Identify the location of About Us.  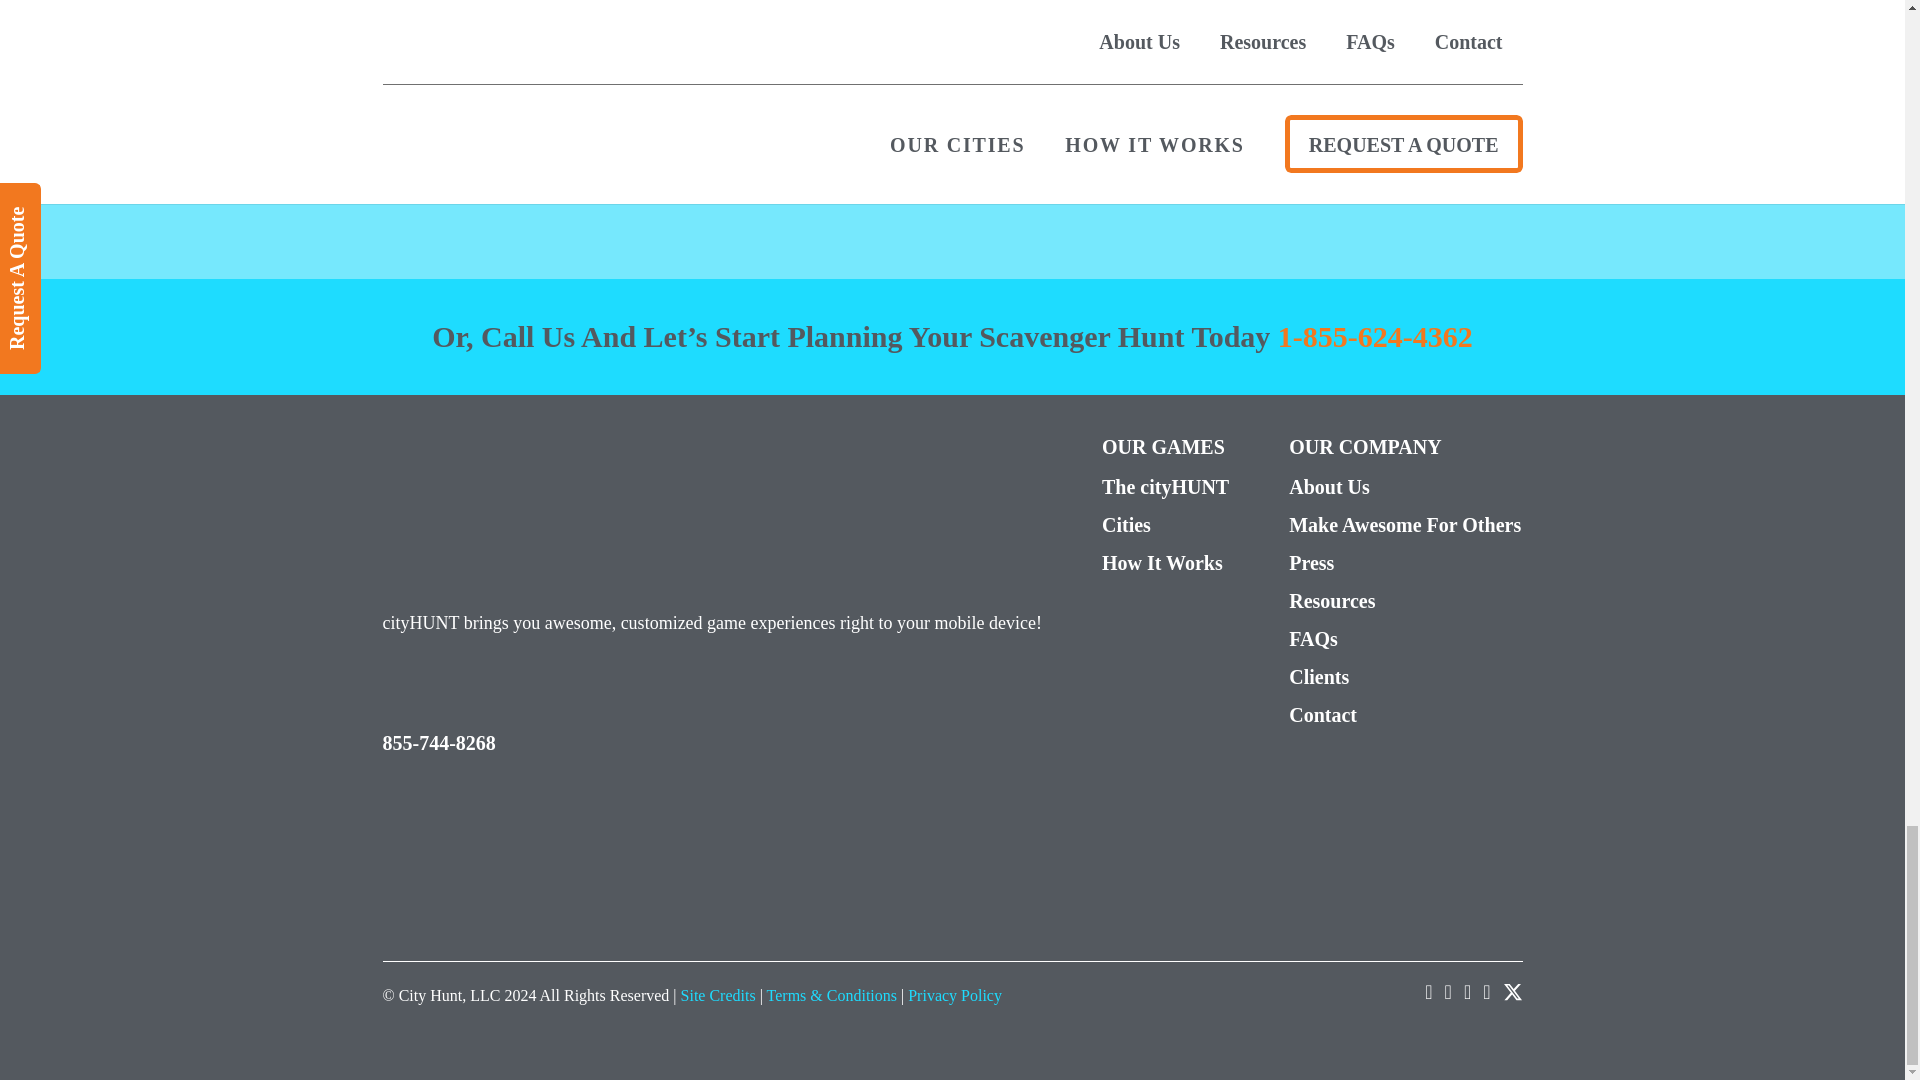
(1404, 487).